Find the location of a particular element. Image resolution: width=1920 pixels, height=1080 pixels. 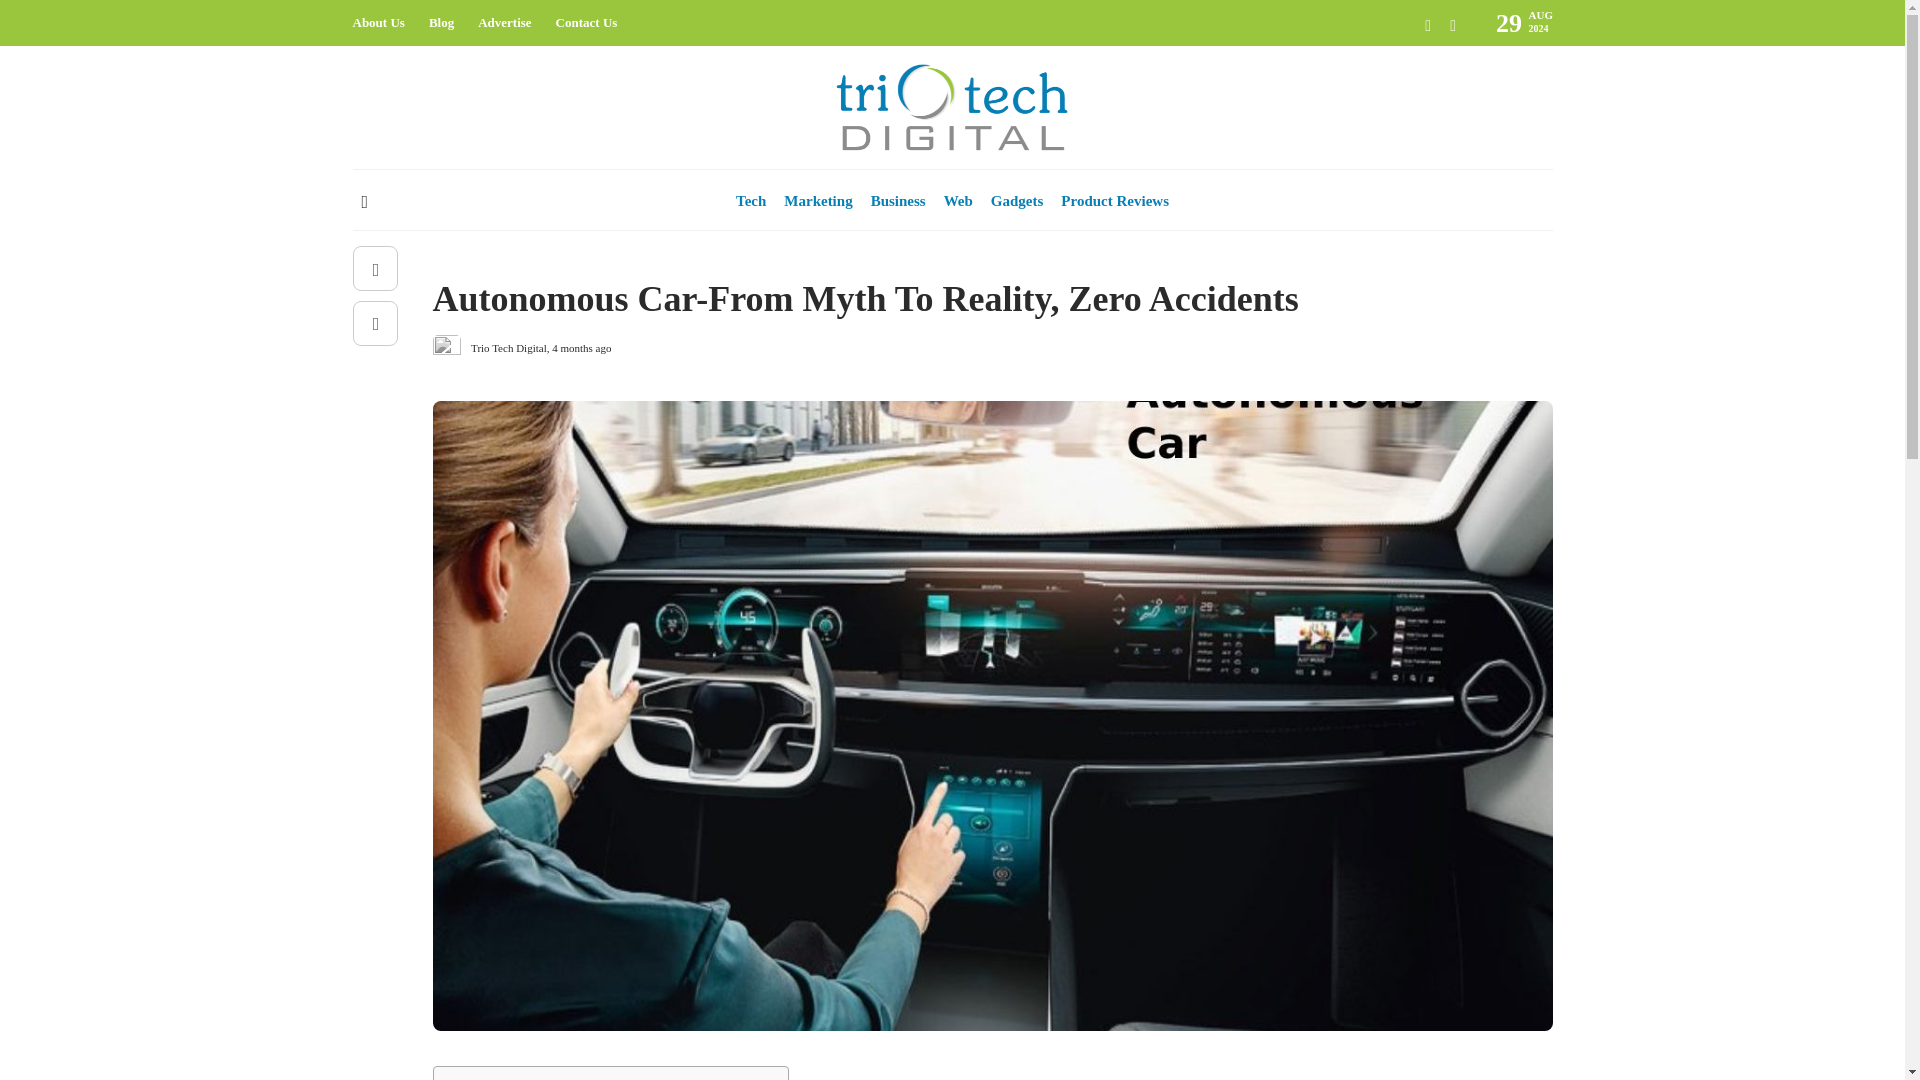

Advertise is located at coordinates (504, 23).